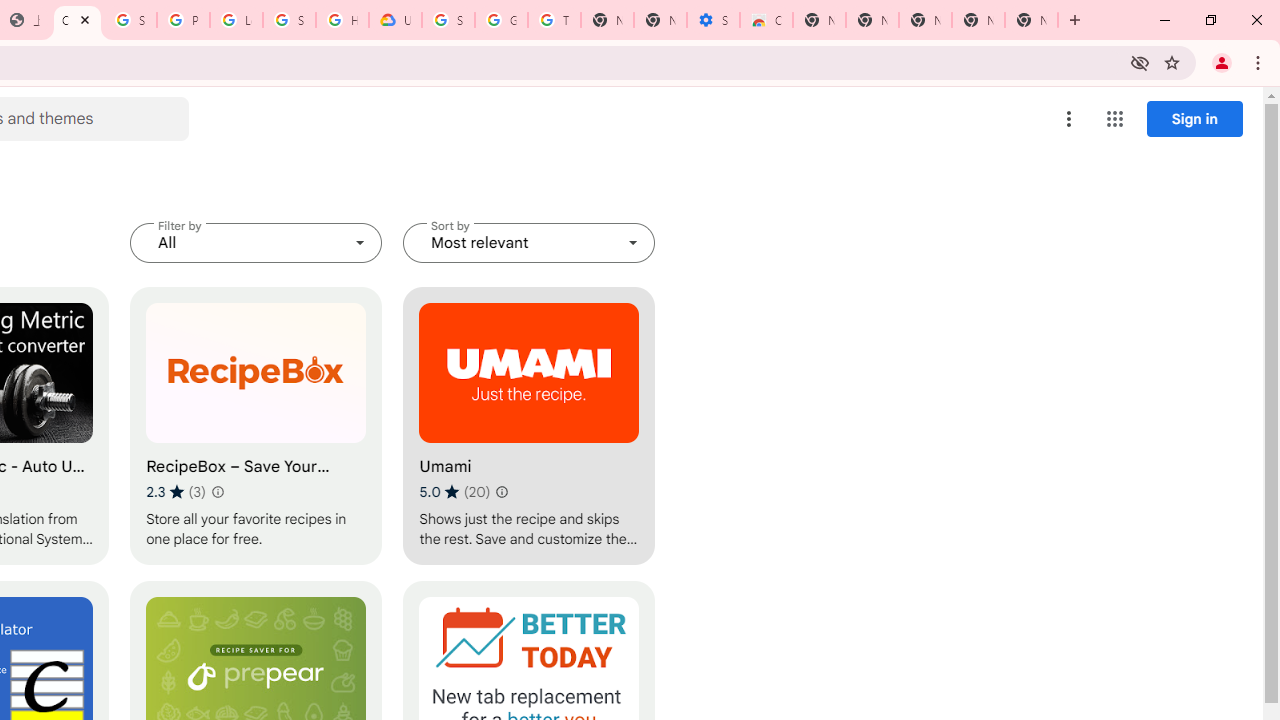 The image size is (1280, 720). I want to click on Google Account Help, so click(501, 20).